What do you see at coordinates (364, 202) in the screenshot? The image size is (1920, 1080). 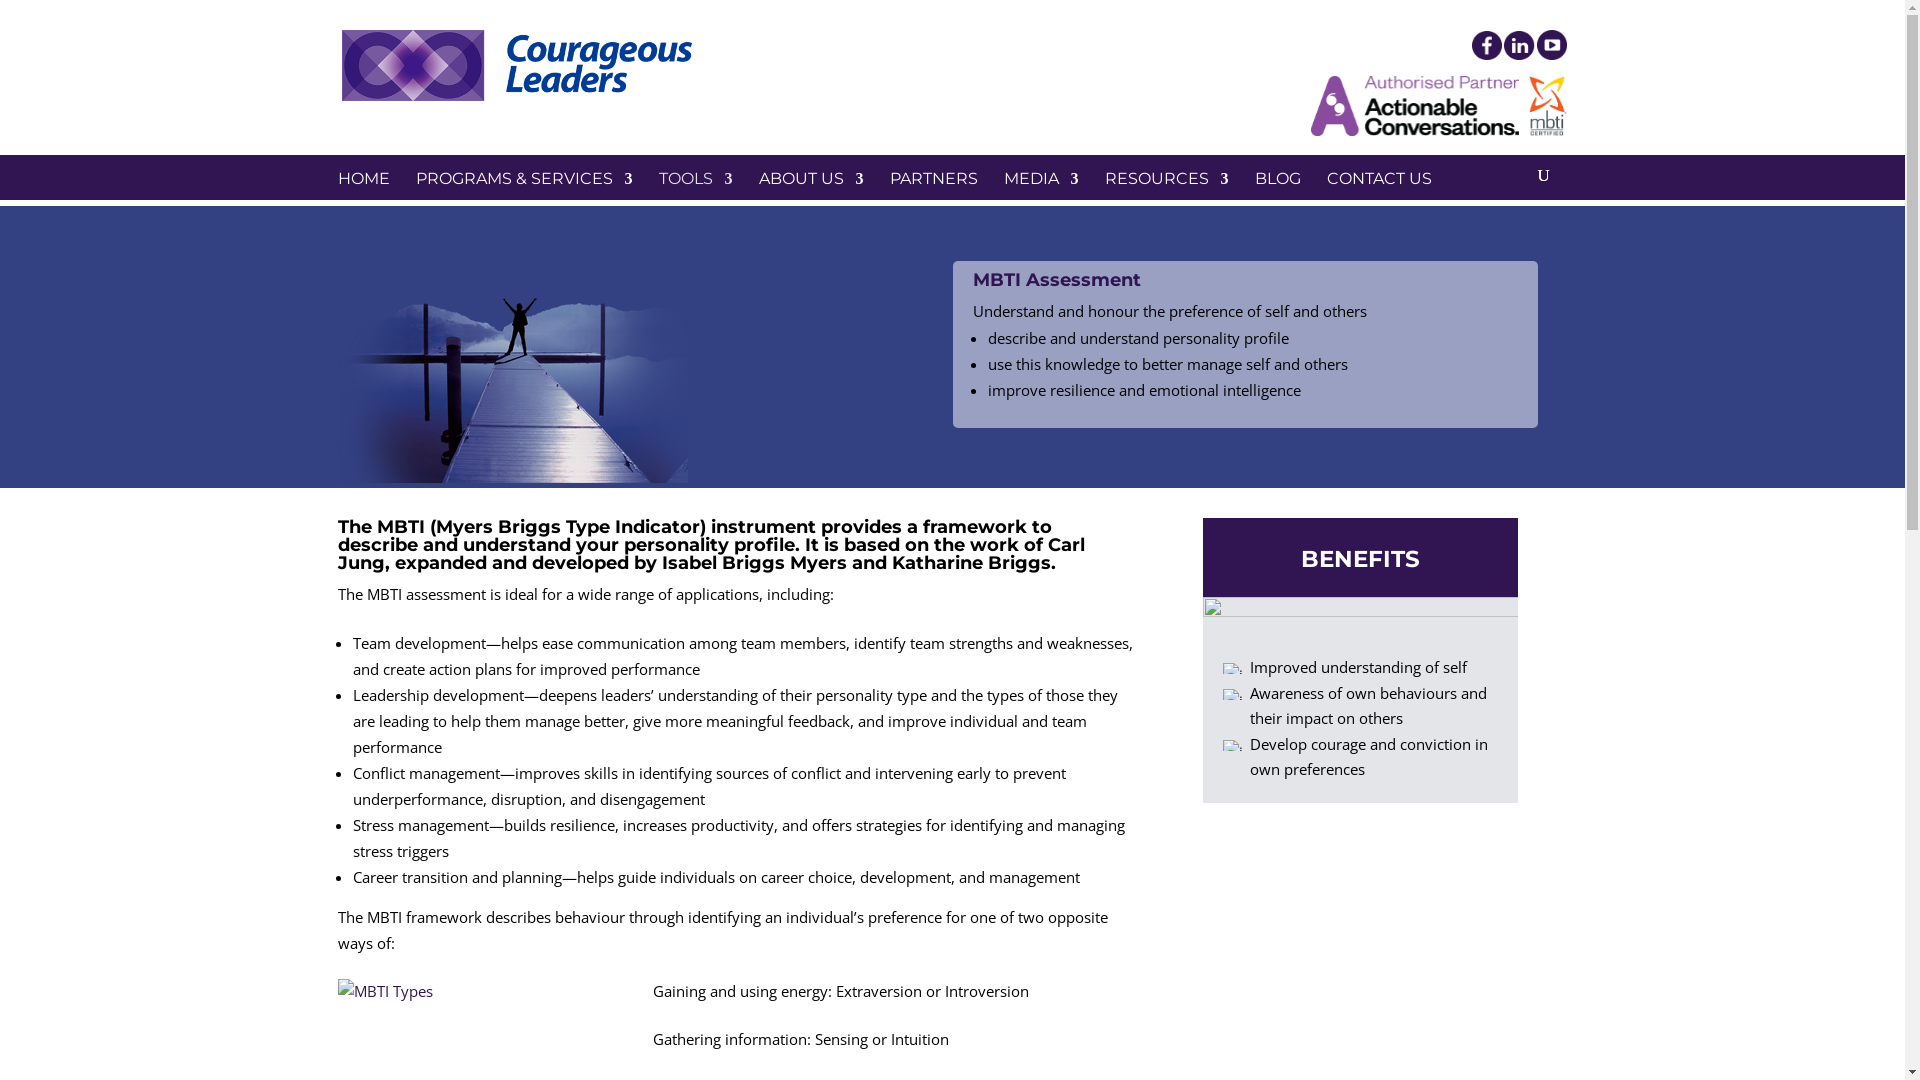 I see `HOME` at bounding box center [364, 202].